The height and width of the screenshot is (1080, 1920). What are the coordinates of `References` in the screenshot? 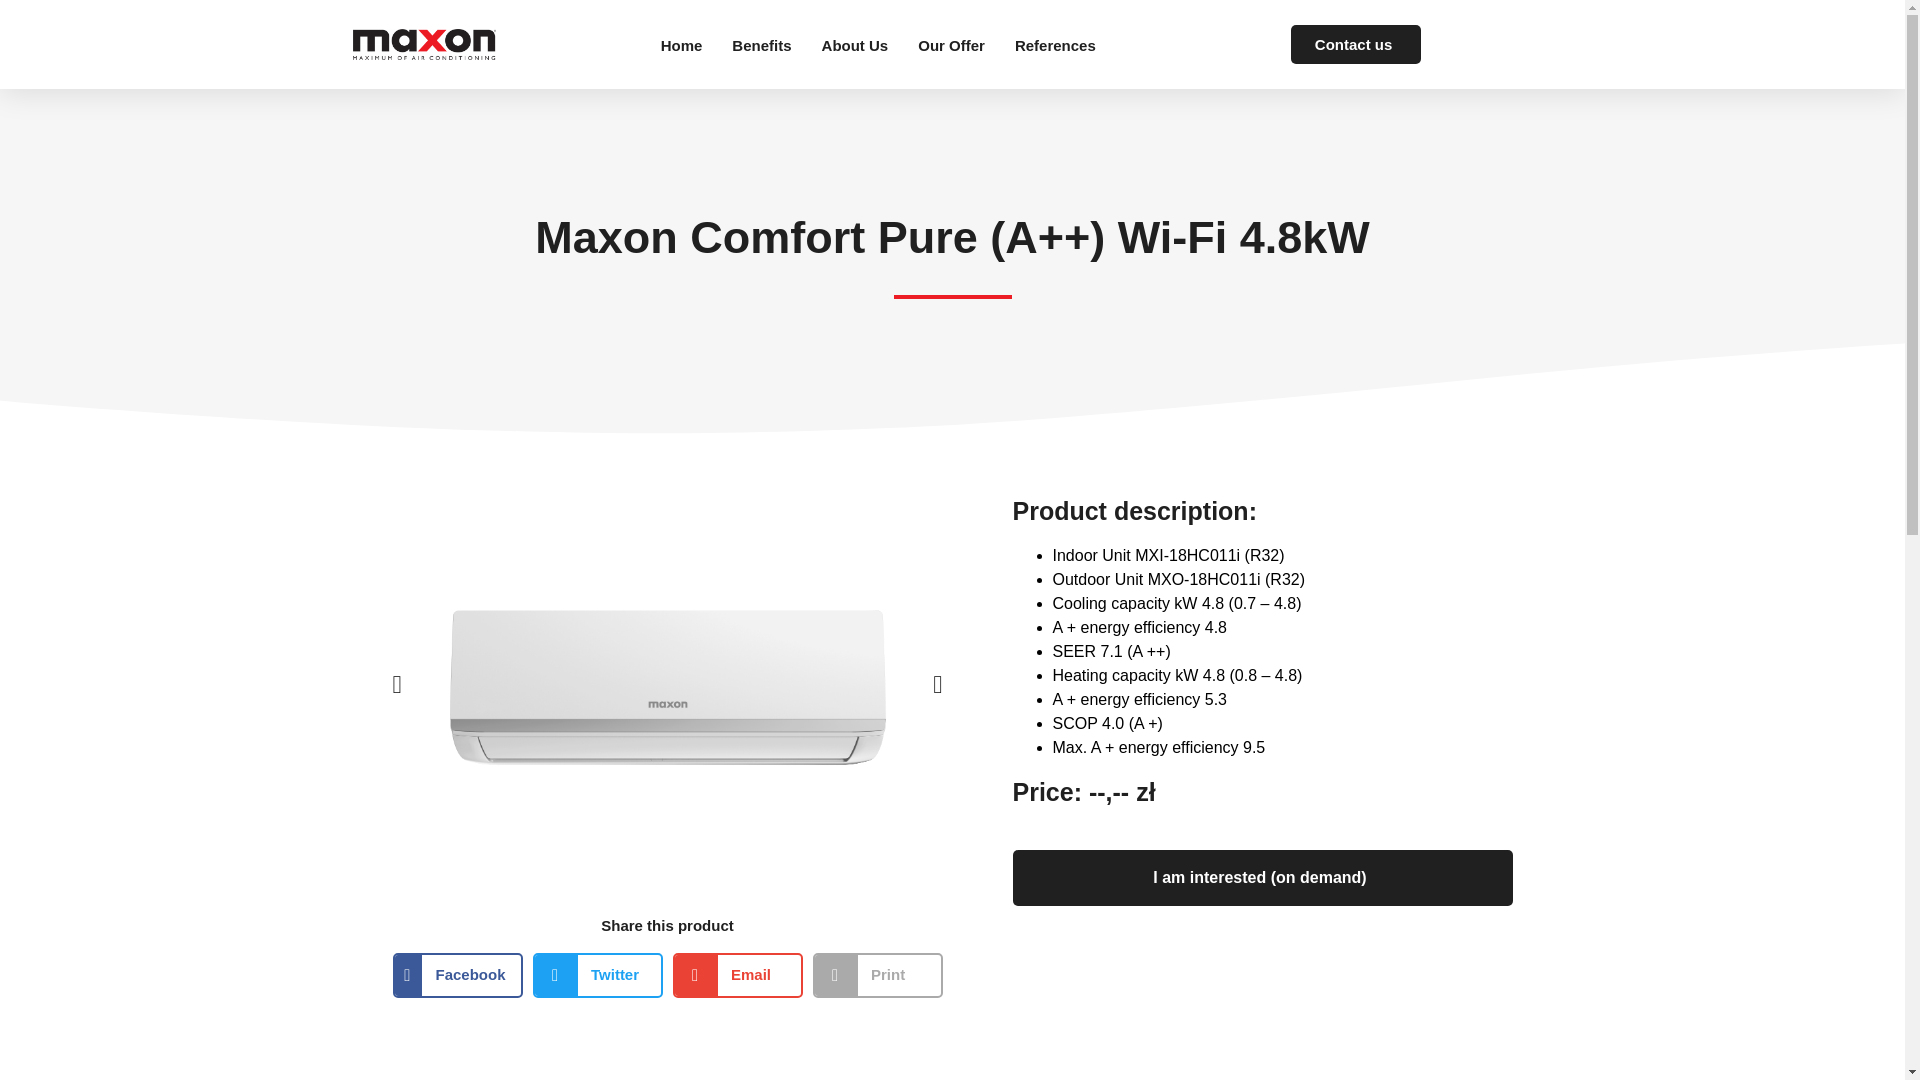 It's located at (1056, 44).